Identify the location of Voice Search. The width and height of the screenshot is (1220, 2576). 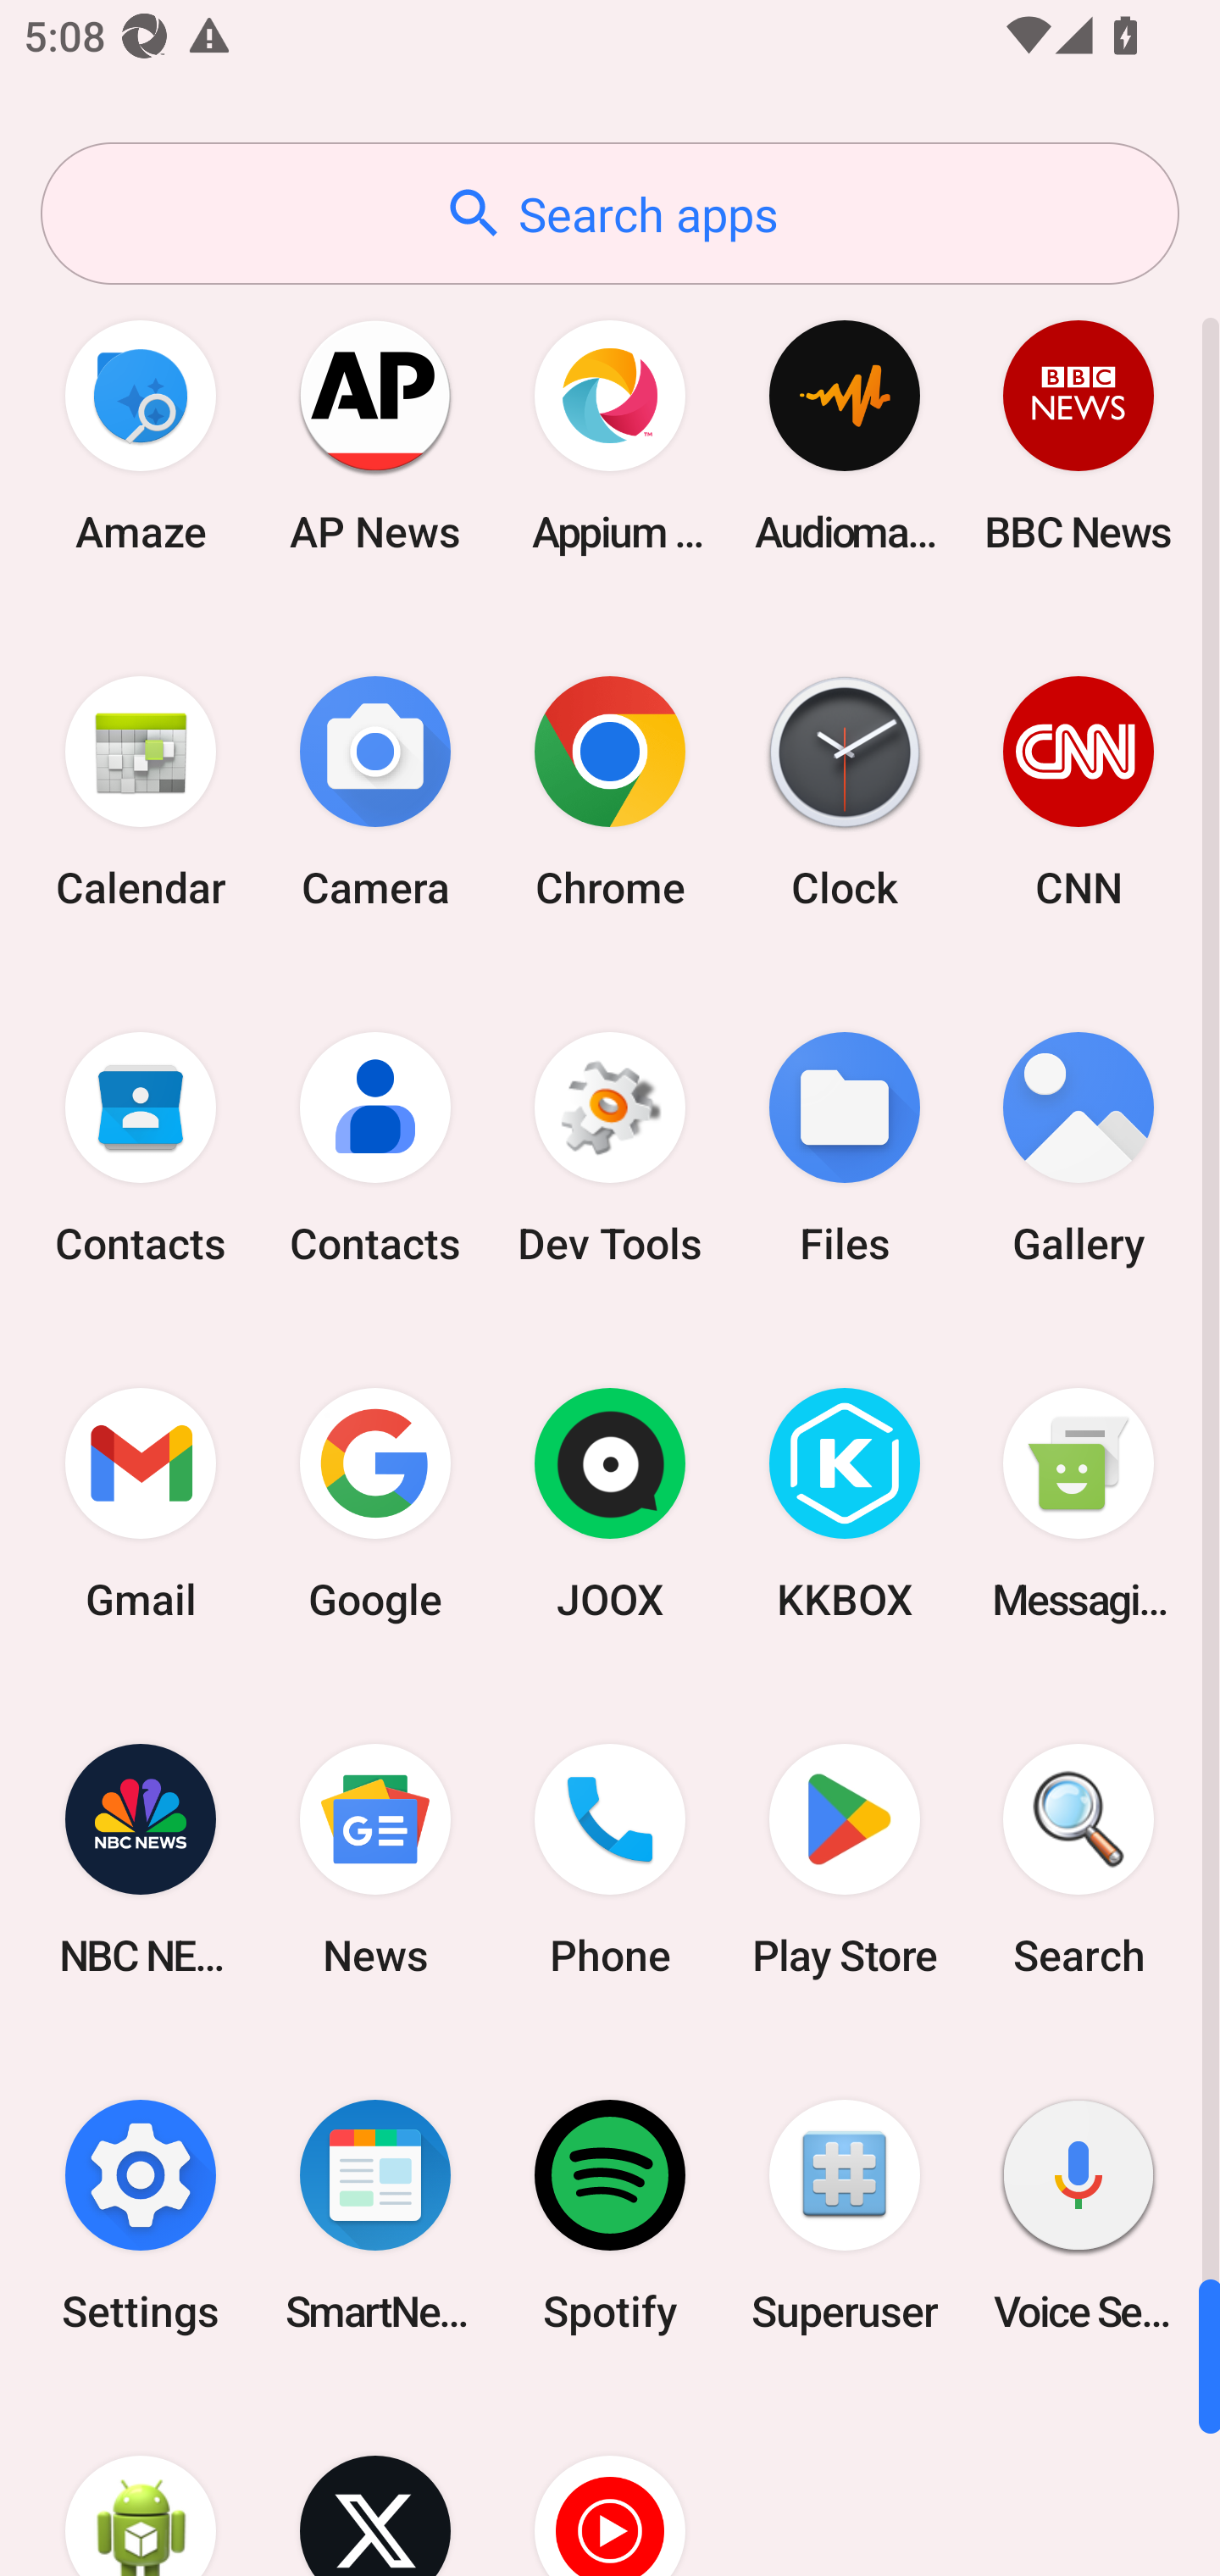
(1079, 2215).